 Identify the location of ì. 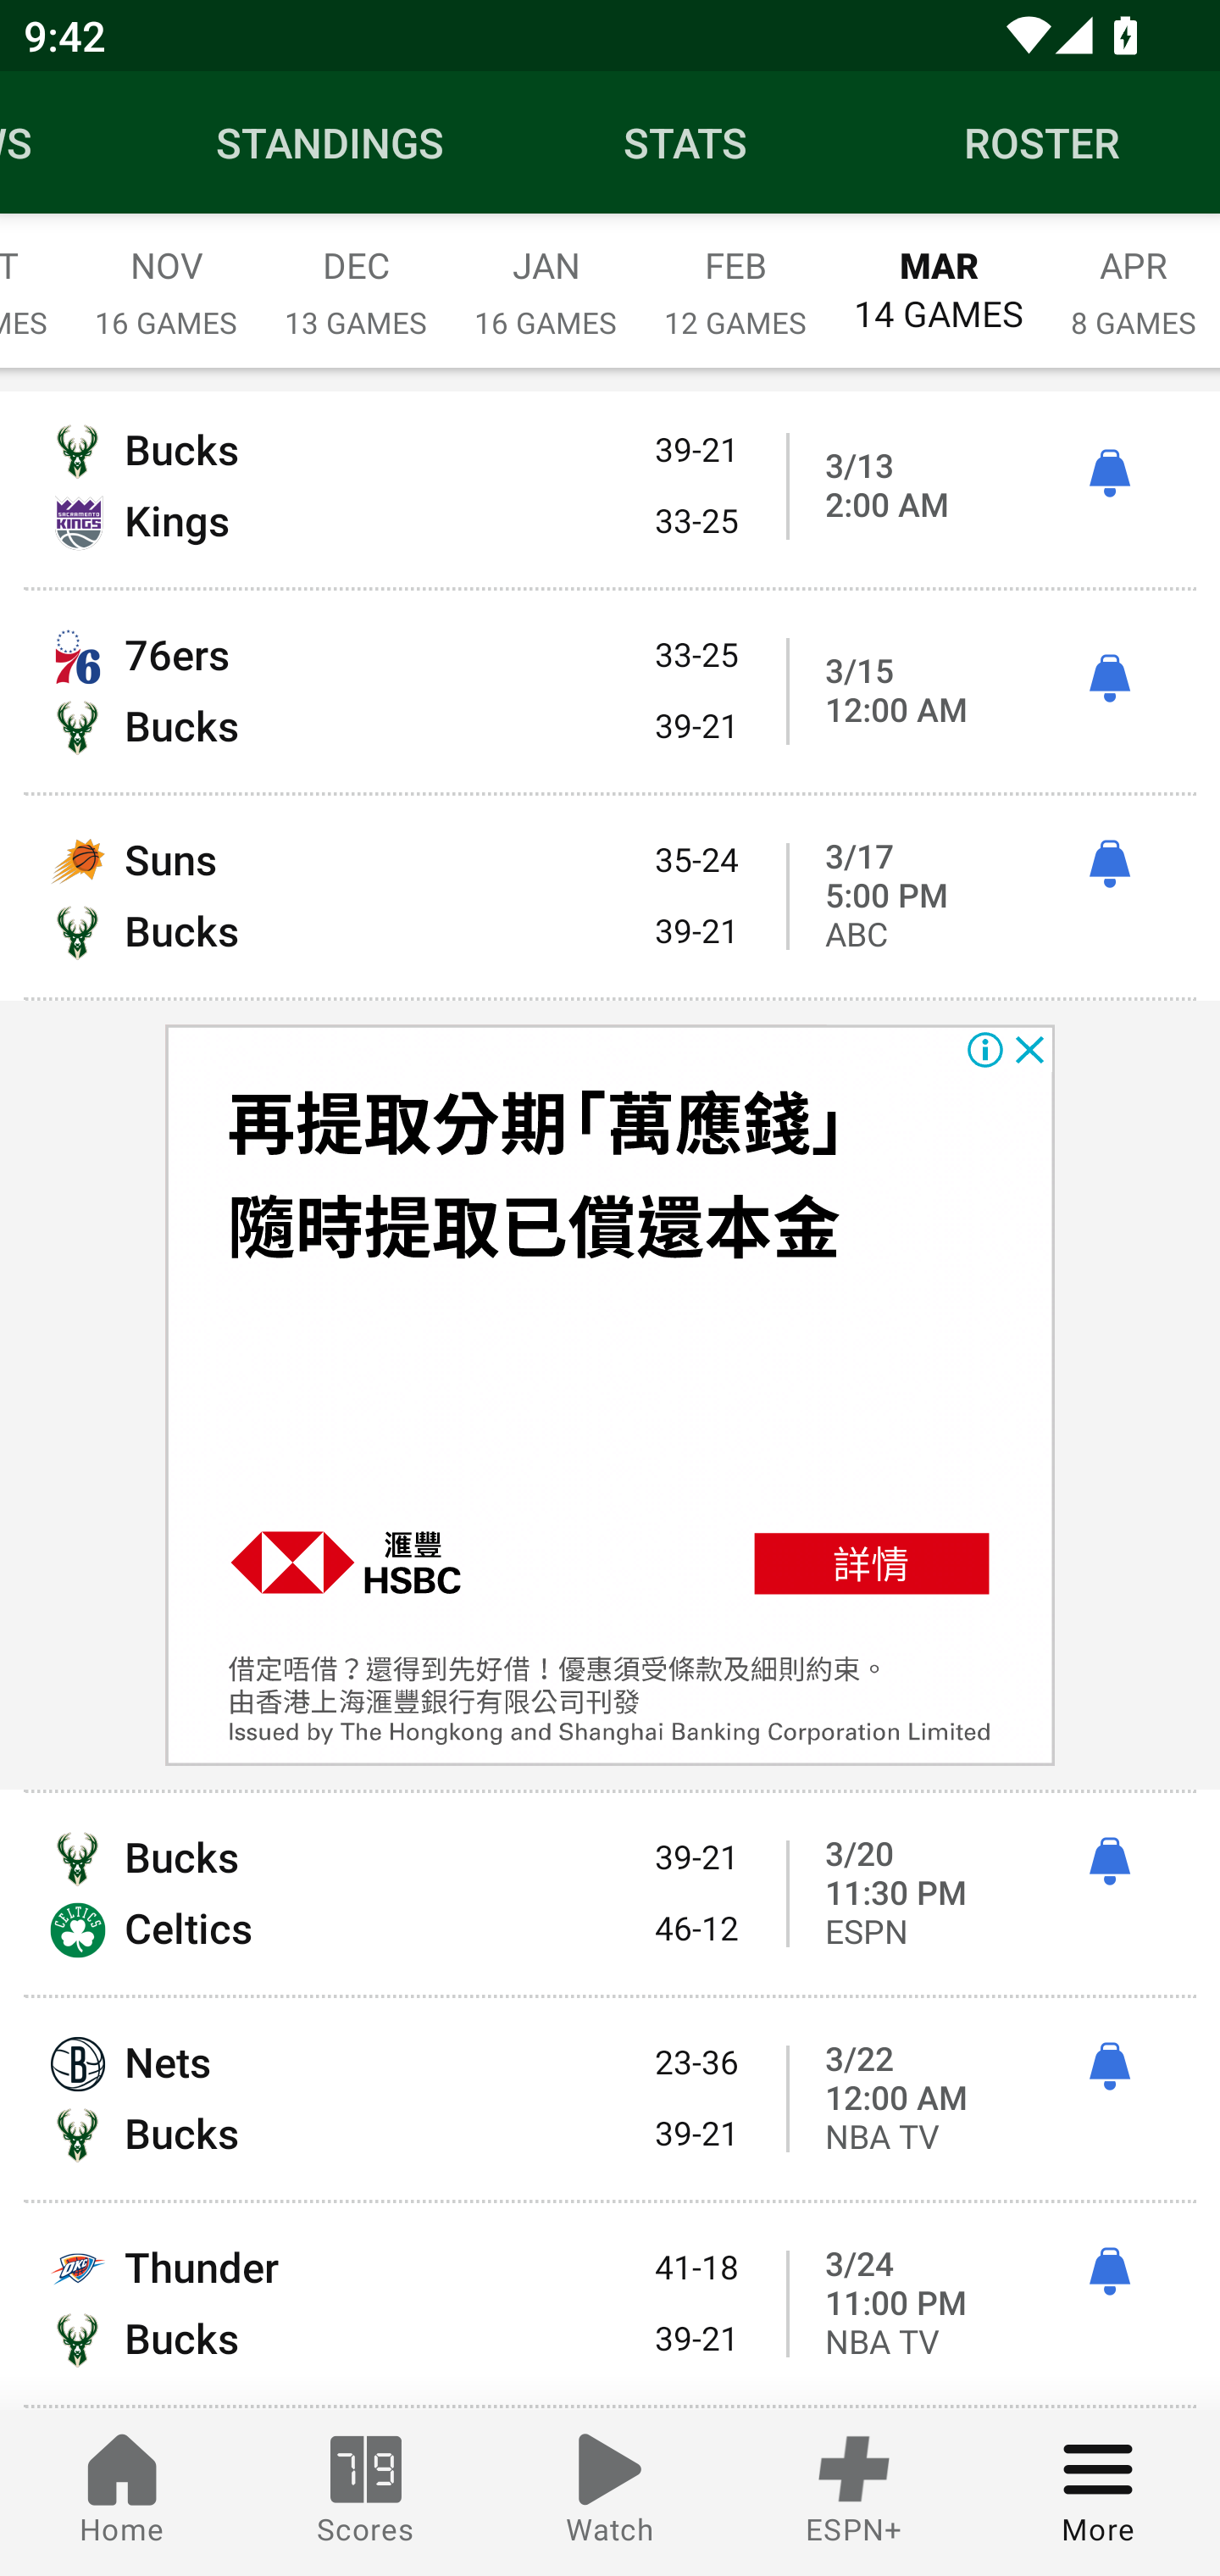
(1109, 864).